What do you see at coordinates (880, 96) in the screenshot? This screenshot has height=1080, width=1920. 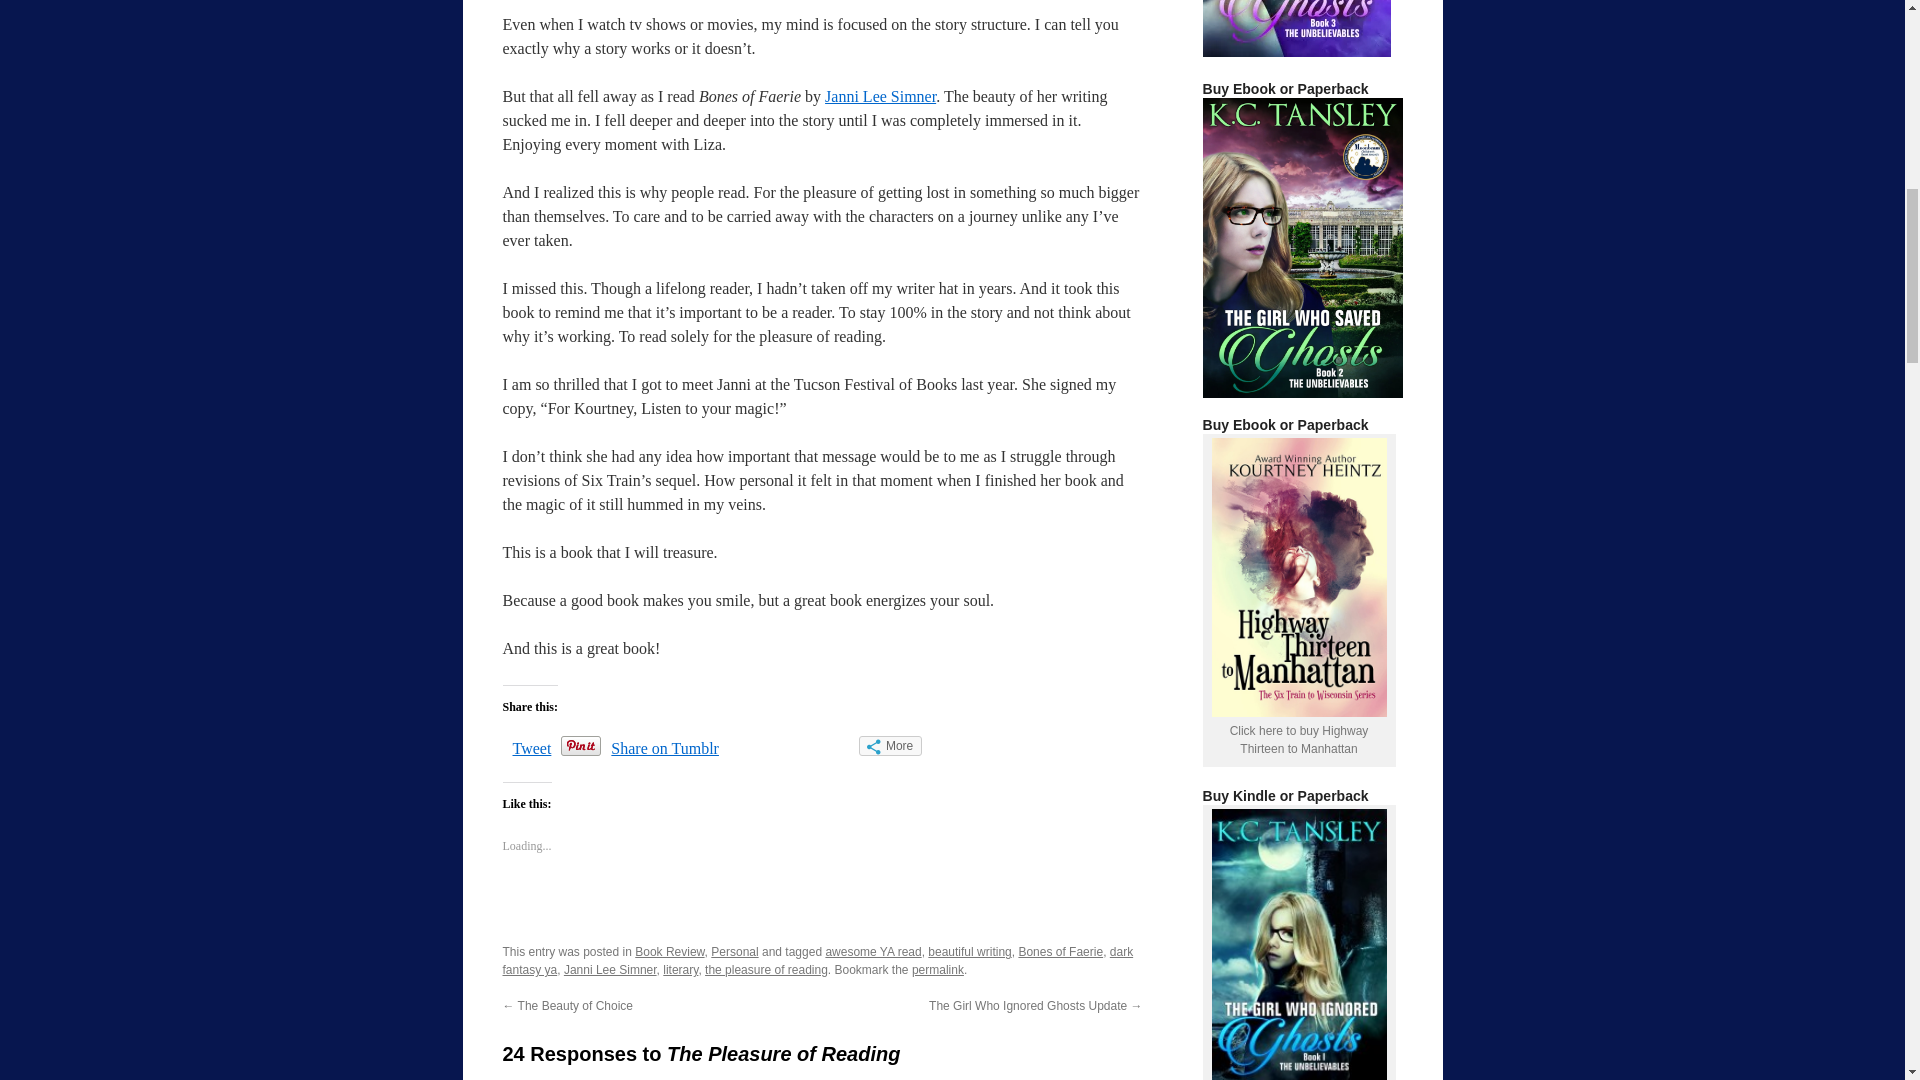 I see `Janni Lee Simner` at bounding box center [880, 96].